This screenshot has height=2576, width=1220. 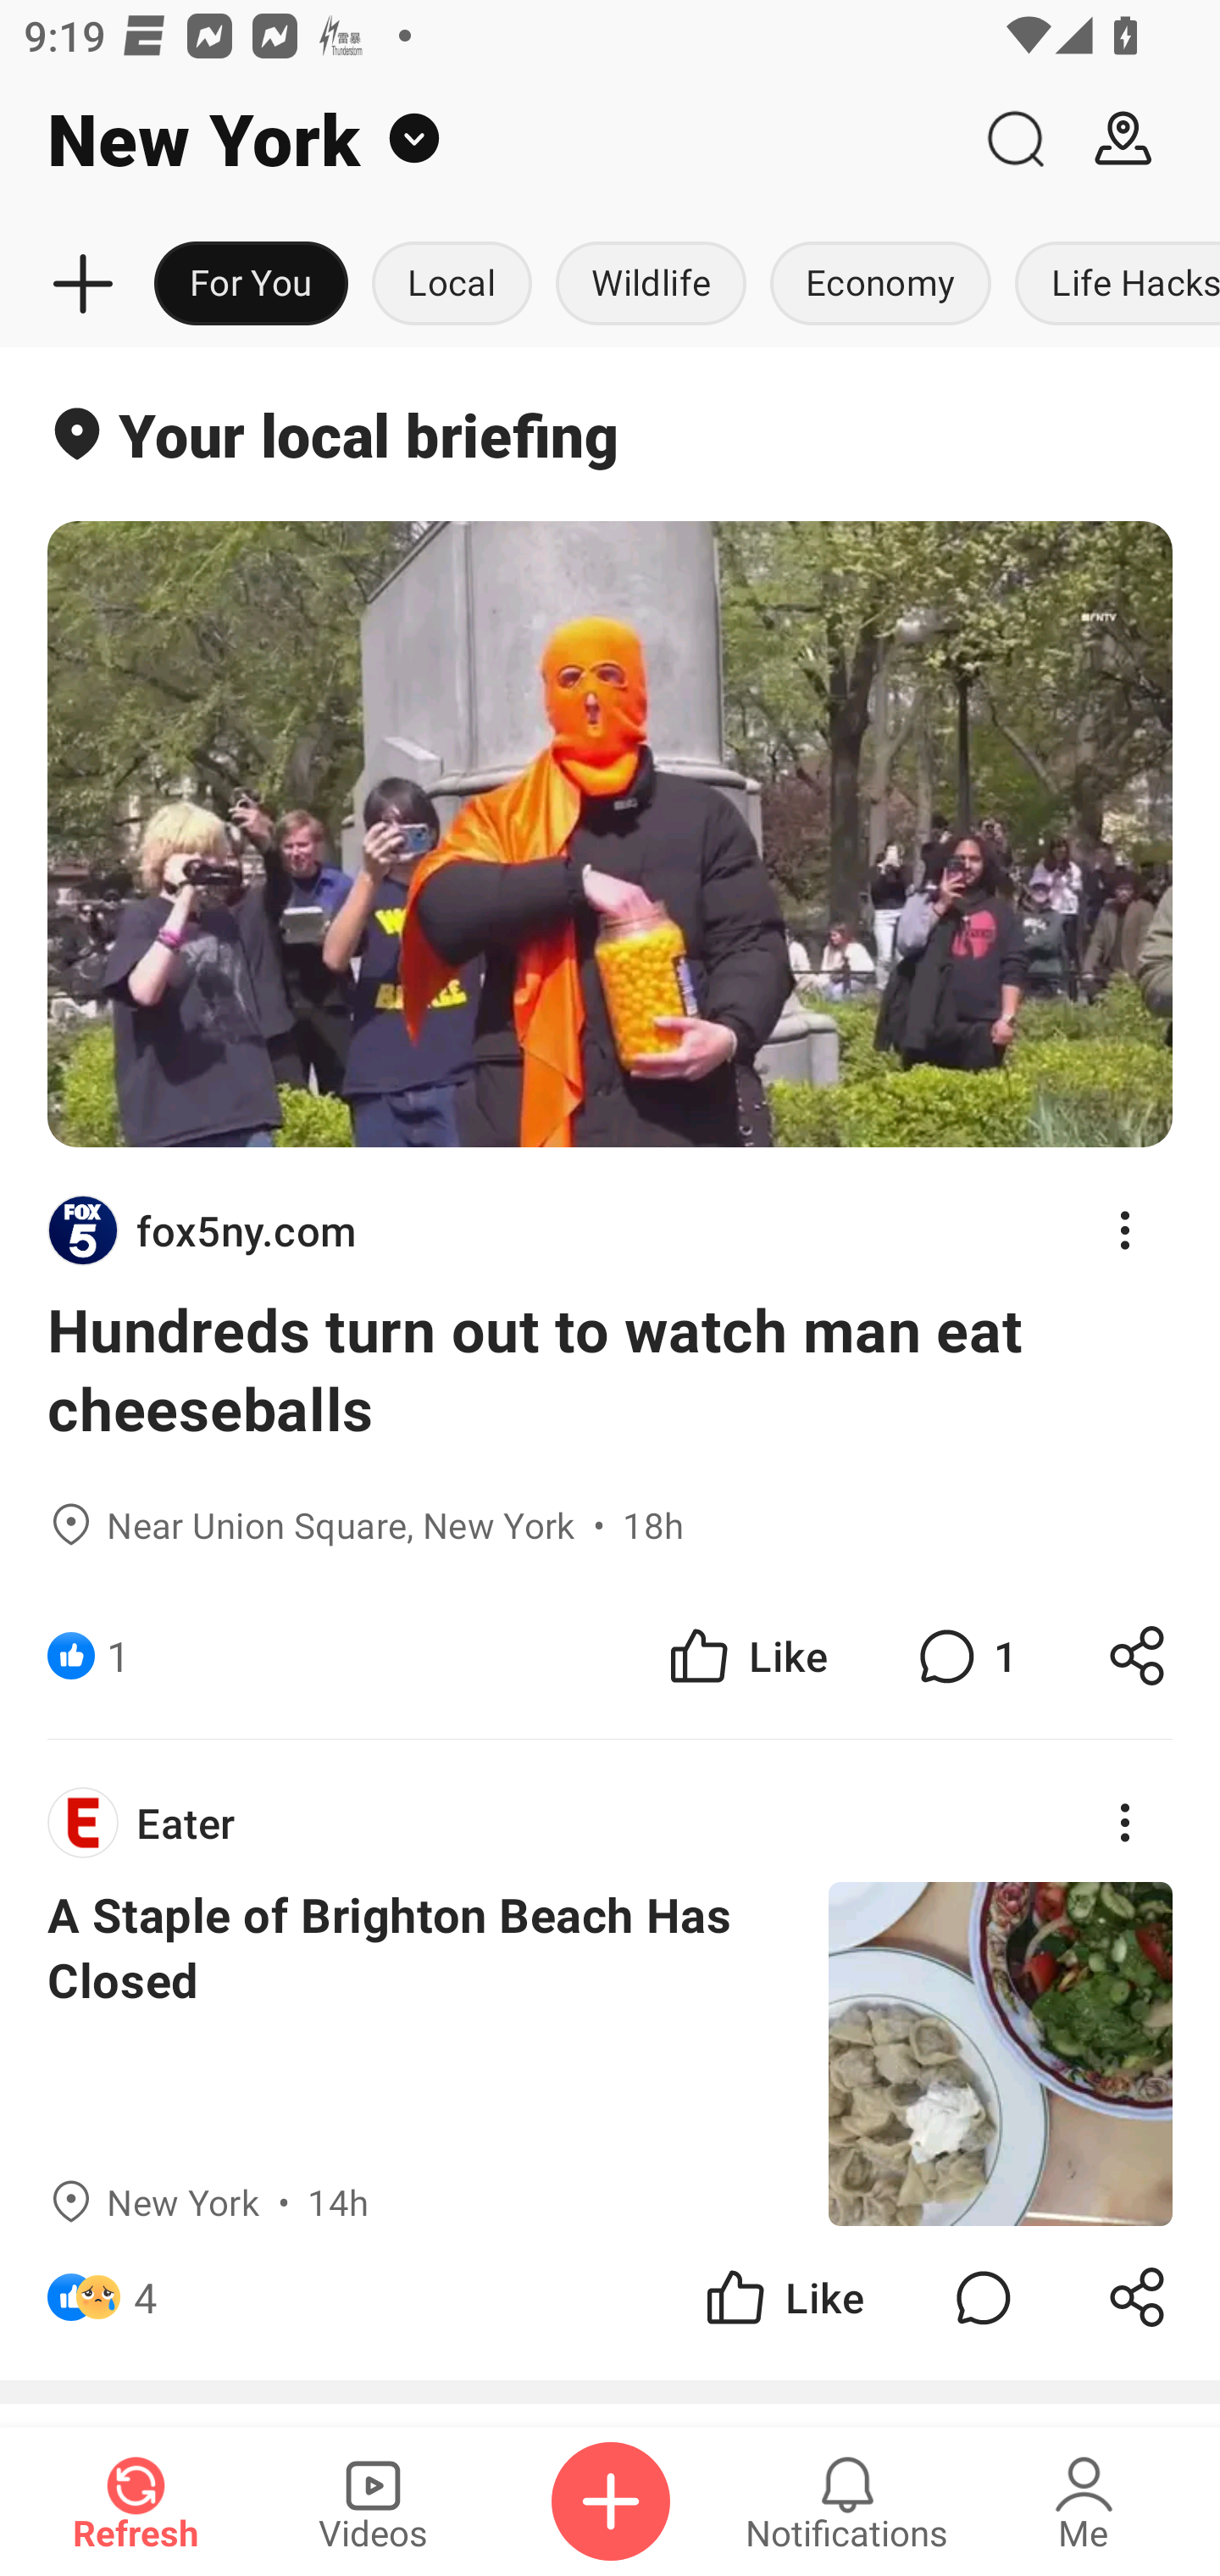 What do you see at coordinates (964, 1654) in the screenshot?
I see `1` at bounding box center [964, 1654].